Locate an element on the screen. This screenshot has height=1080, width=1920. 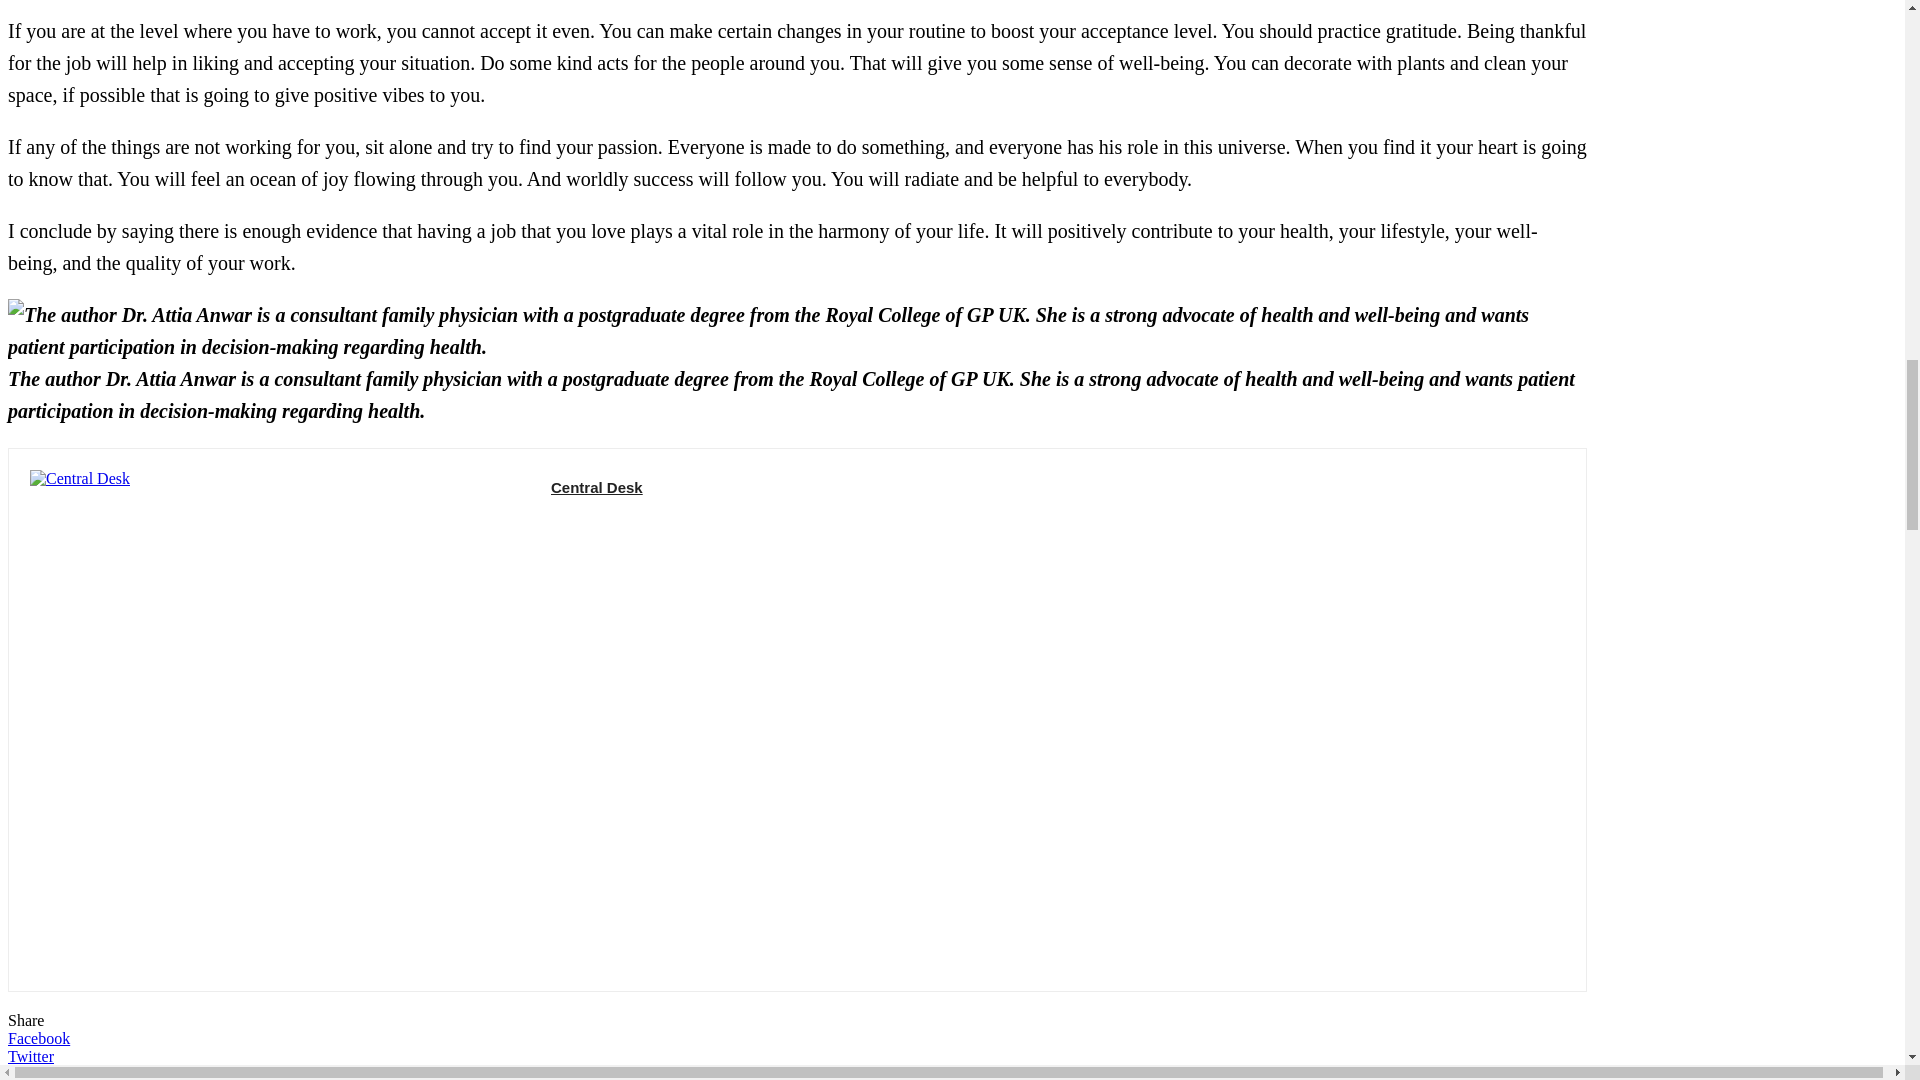
Twitter is located at coordinates (587, 520).